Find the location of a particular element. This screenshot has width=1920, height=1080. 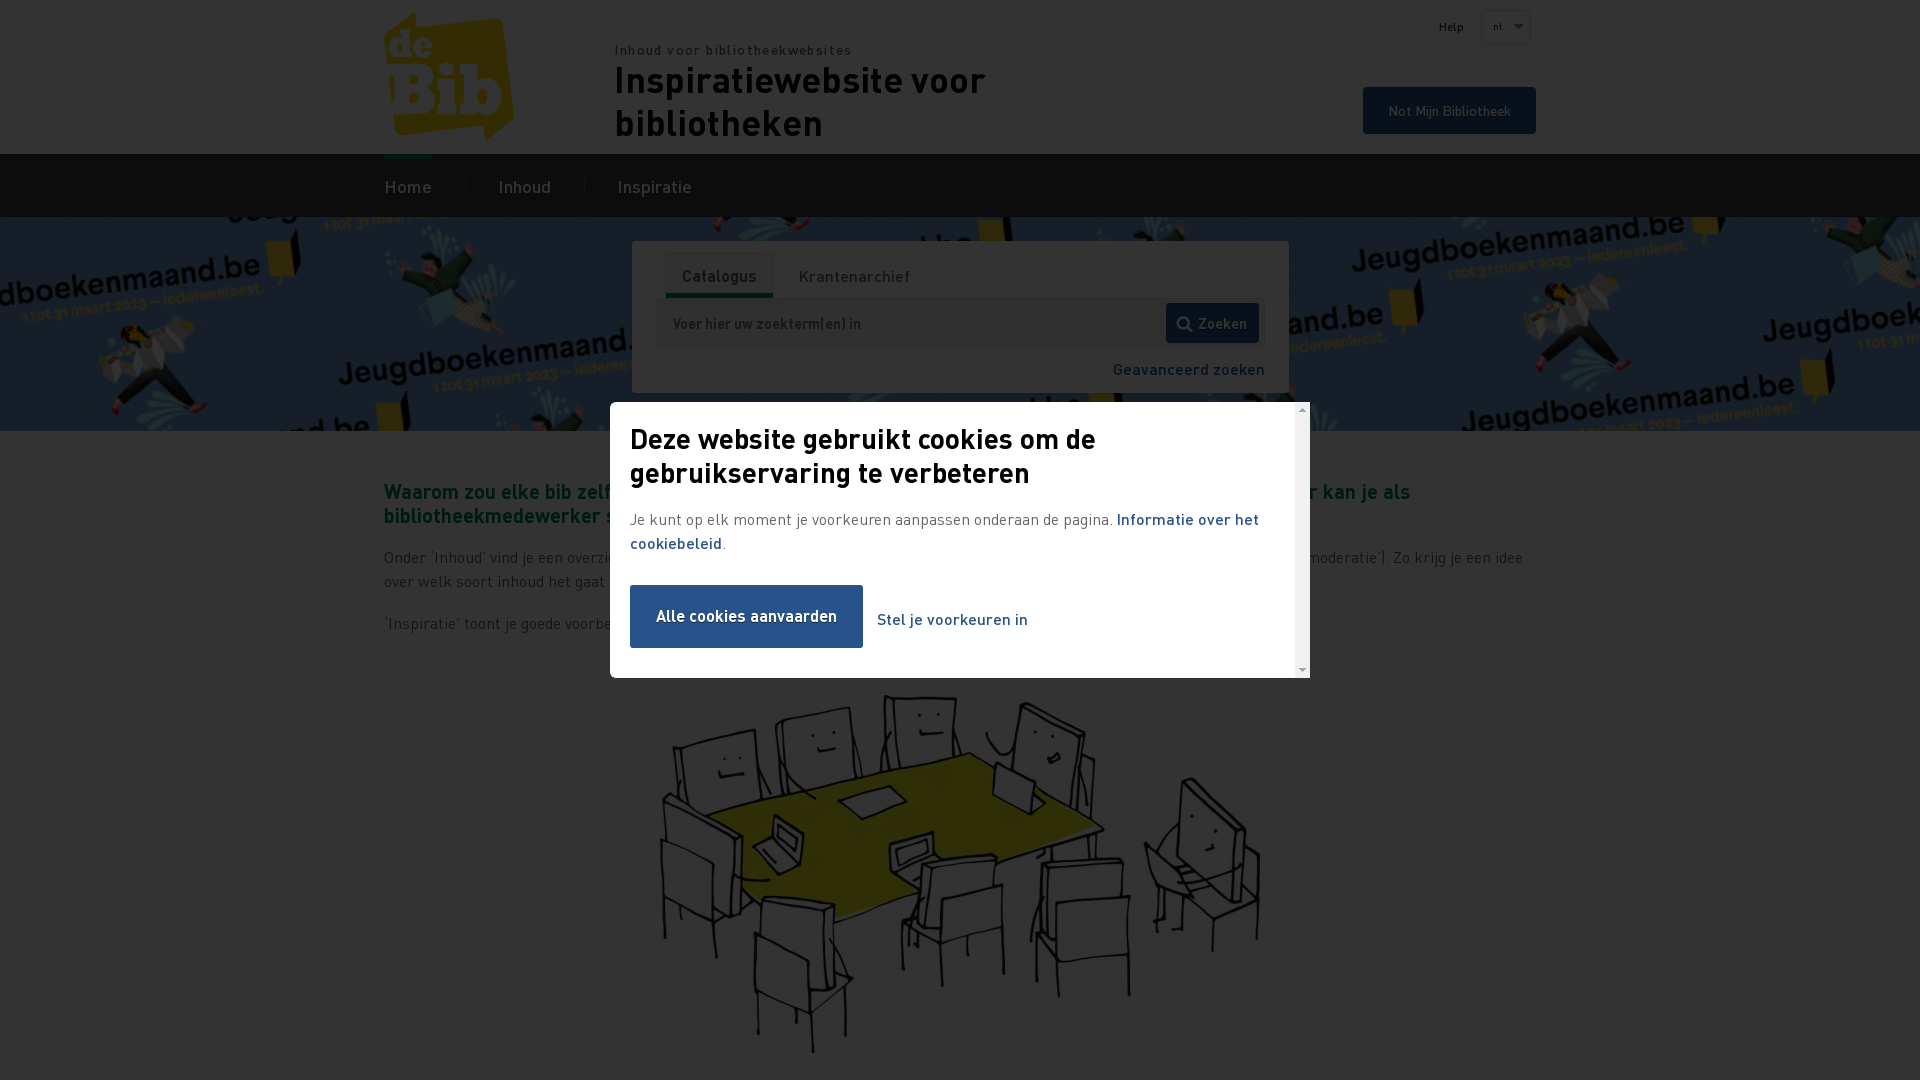

Catalogus is located at coordinates (718, 276).